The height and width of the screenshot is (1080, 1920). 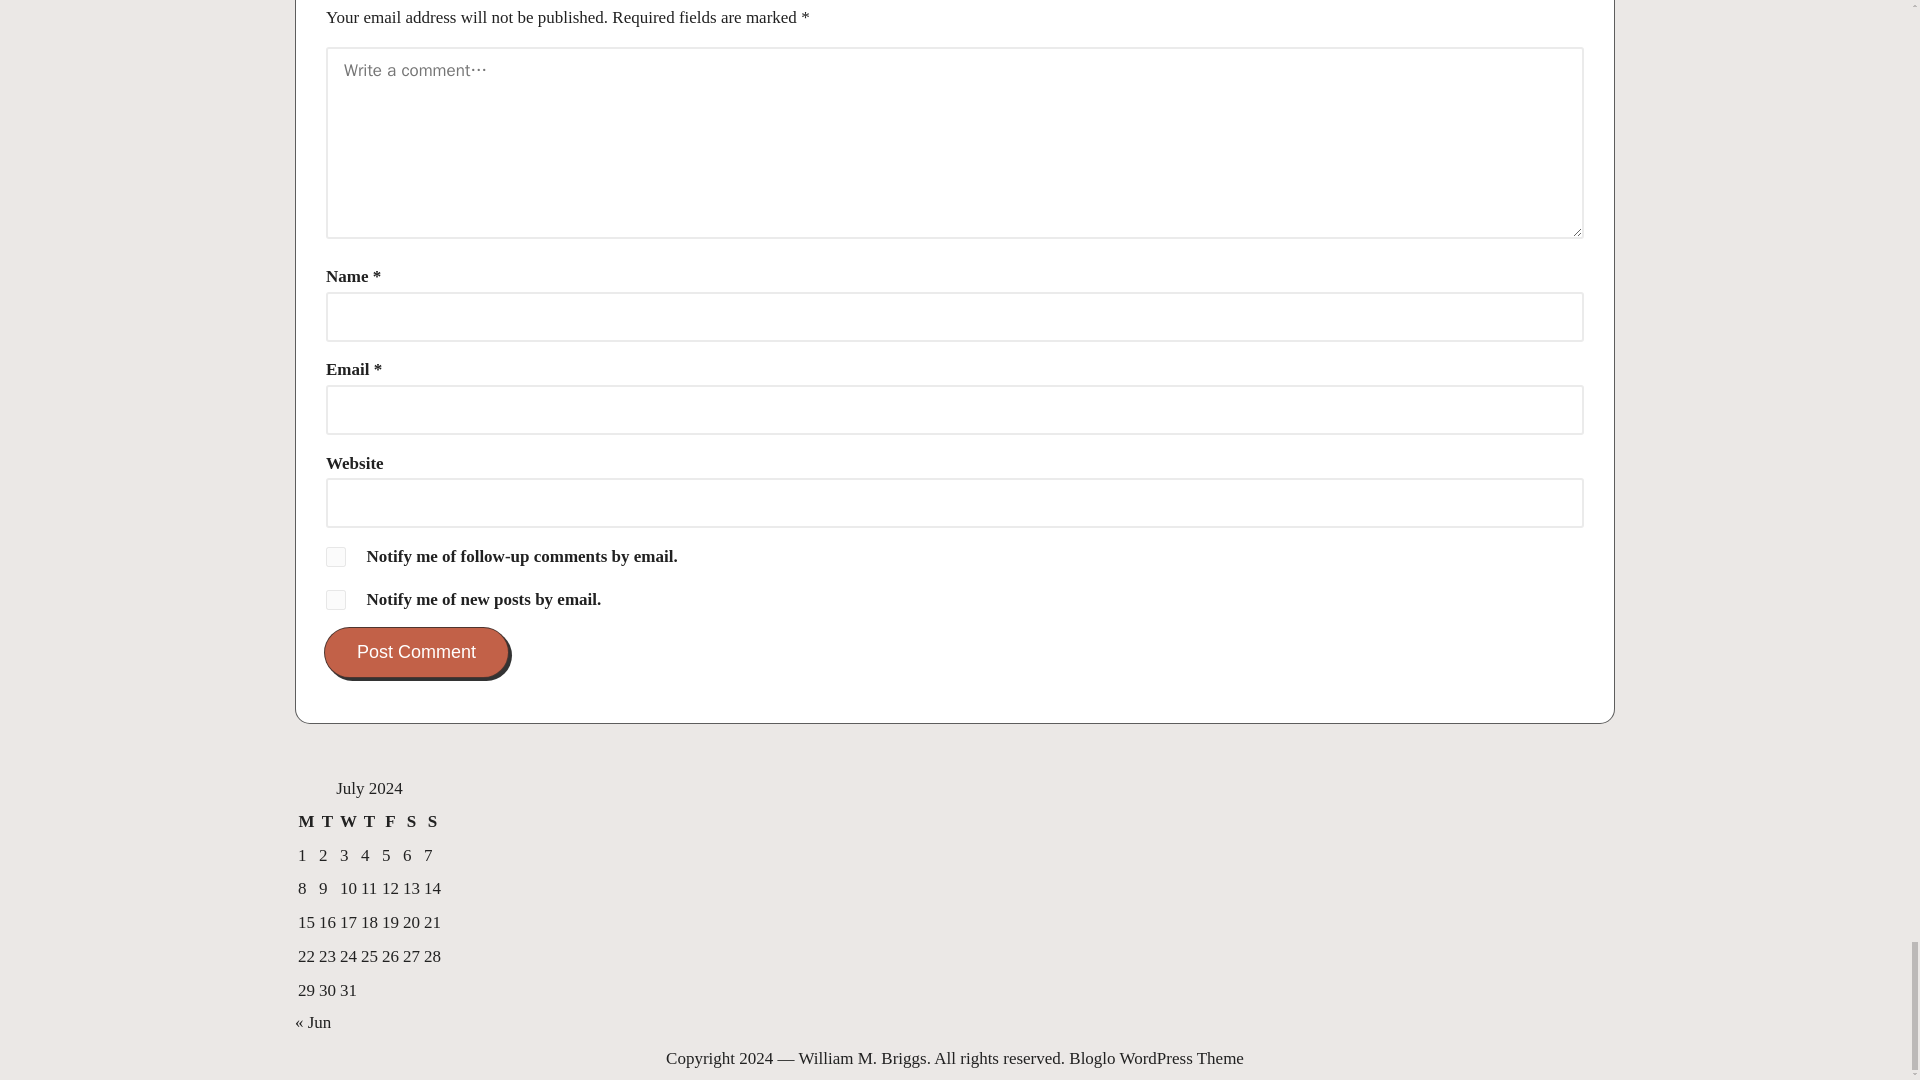 What do you see at coordinates (336, 556) in the screenshot?
I see `subscribe` at bounding box center [336, 556].